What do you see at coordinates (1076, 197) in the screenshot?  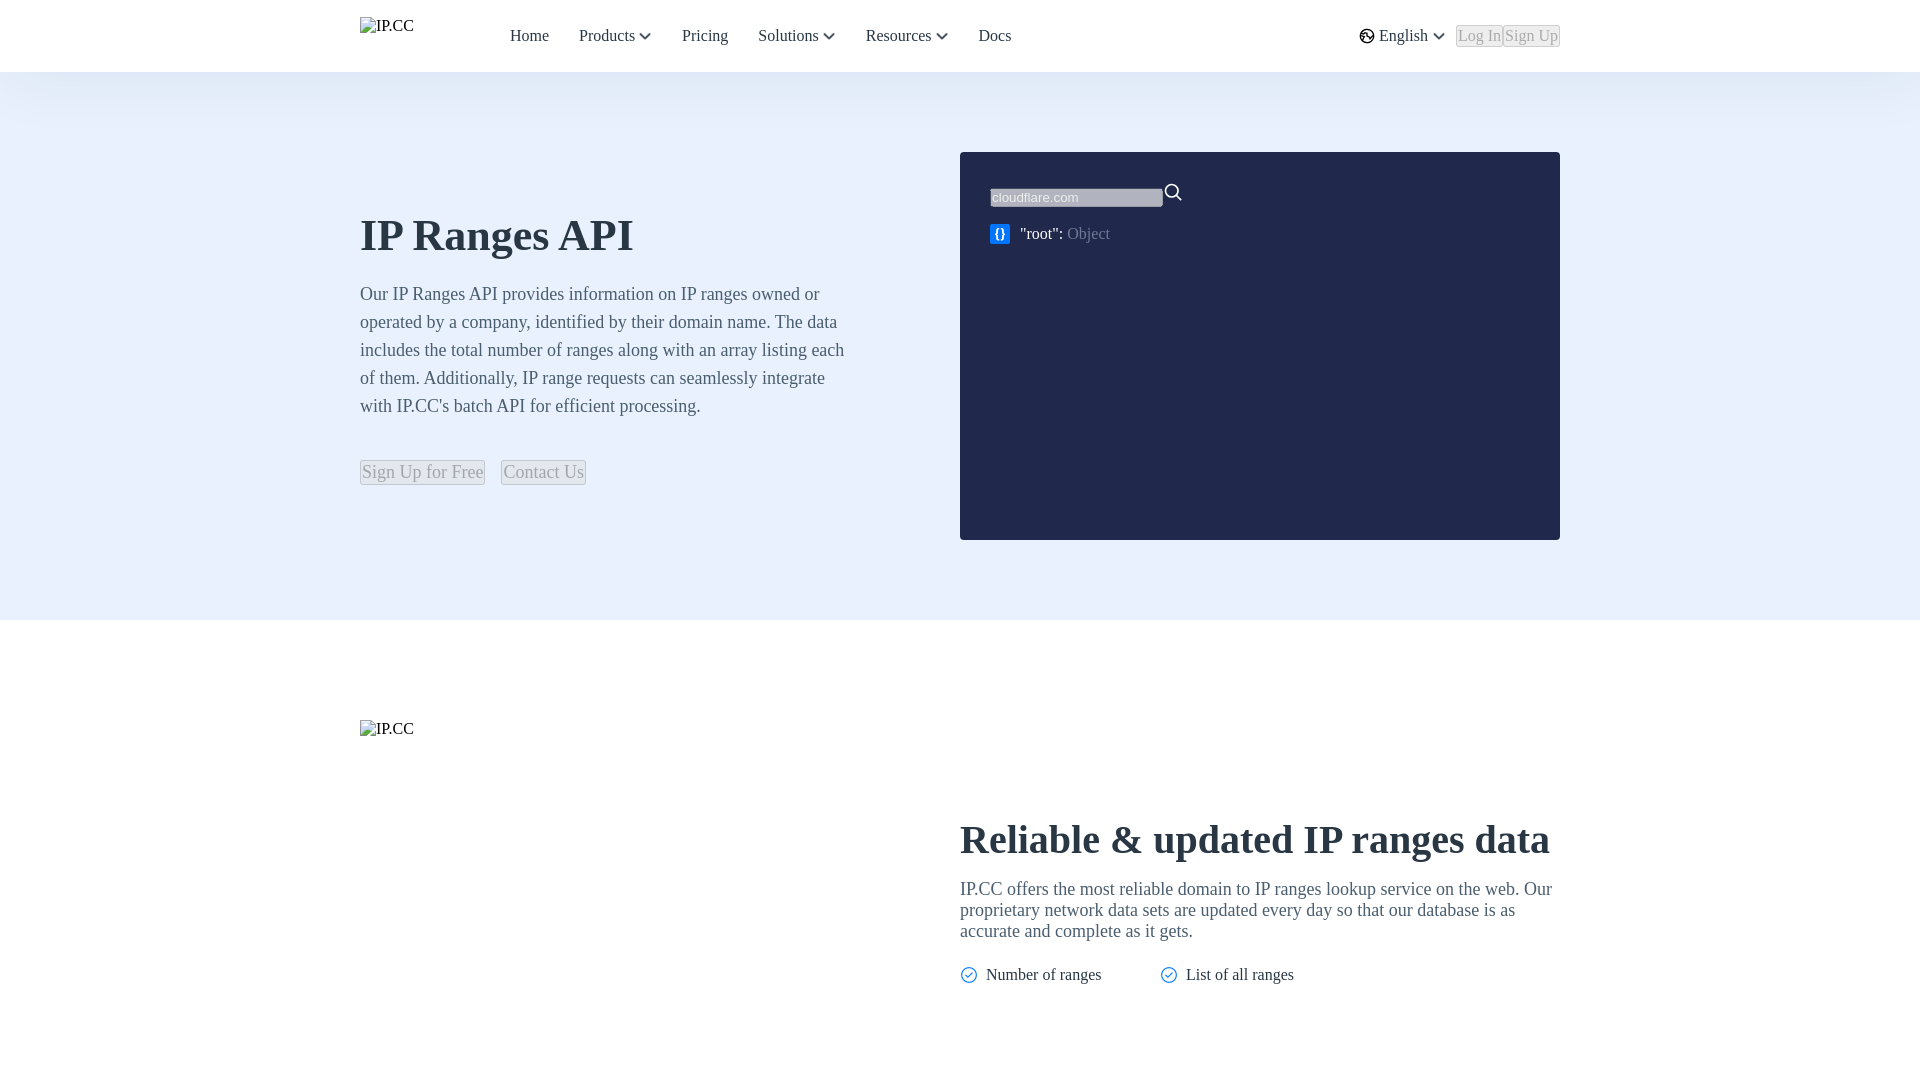 I see `cloudflare.com` at bounding box center [1076, 197].